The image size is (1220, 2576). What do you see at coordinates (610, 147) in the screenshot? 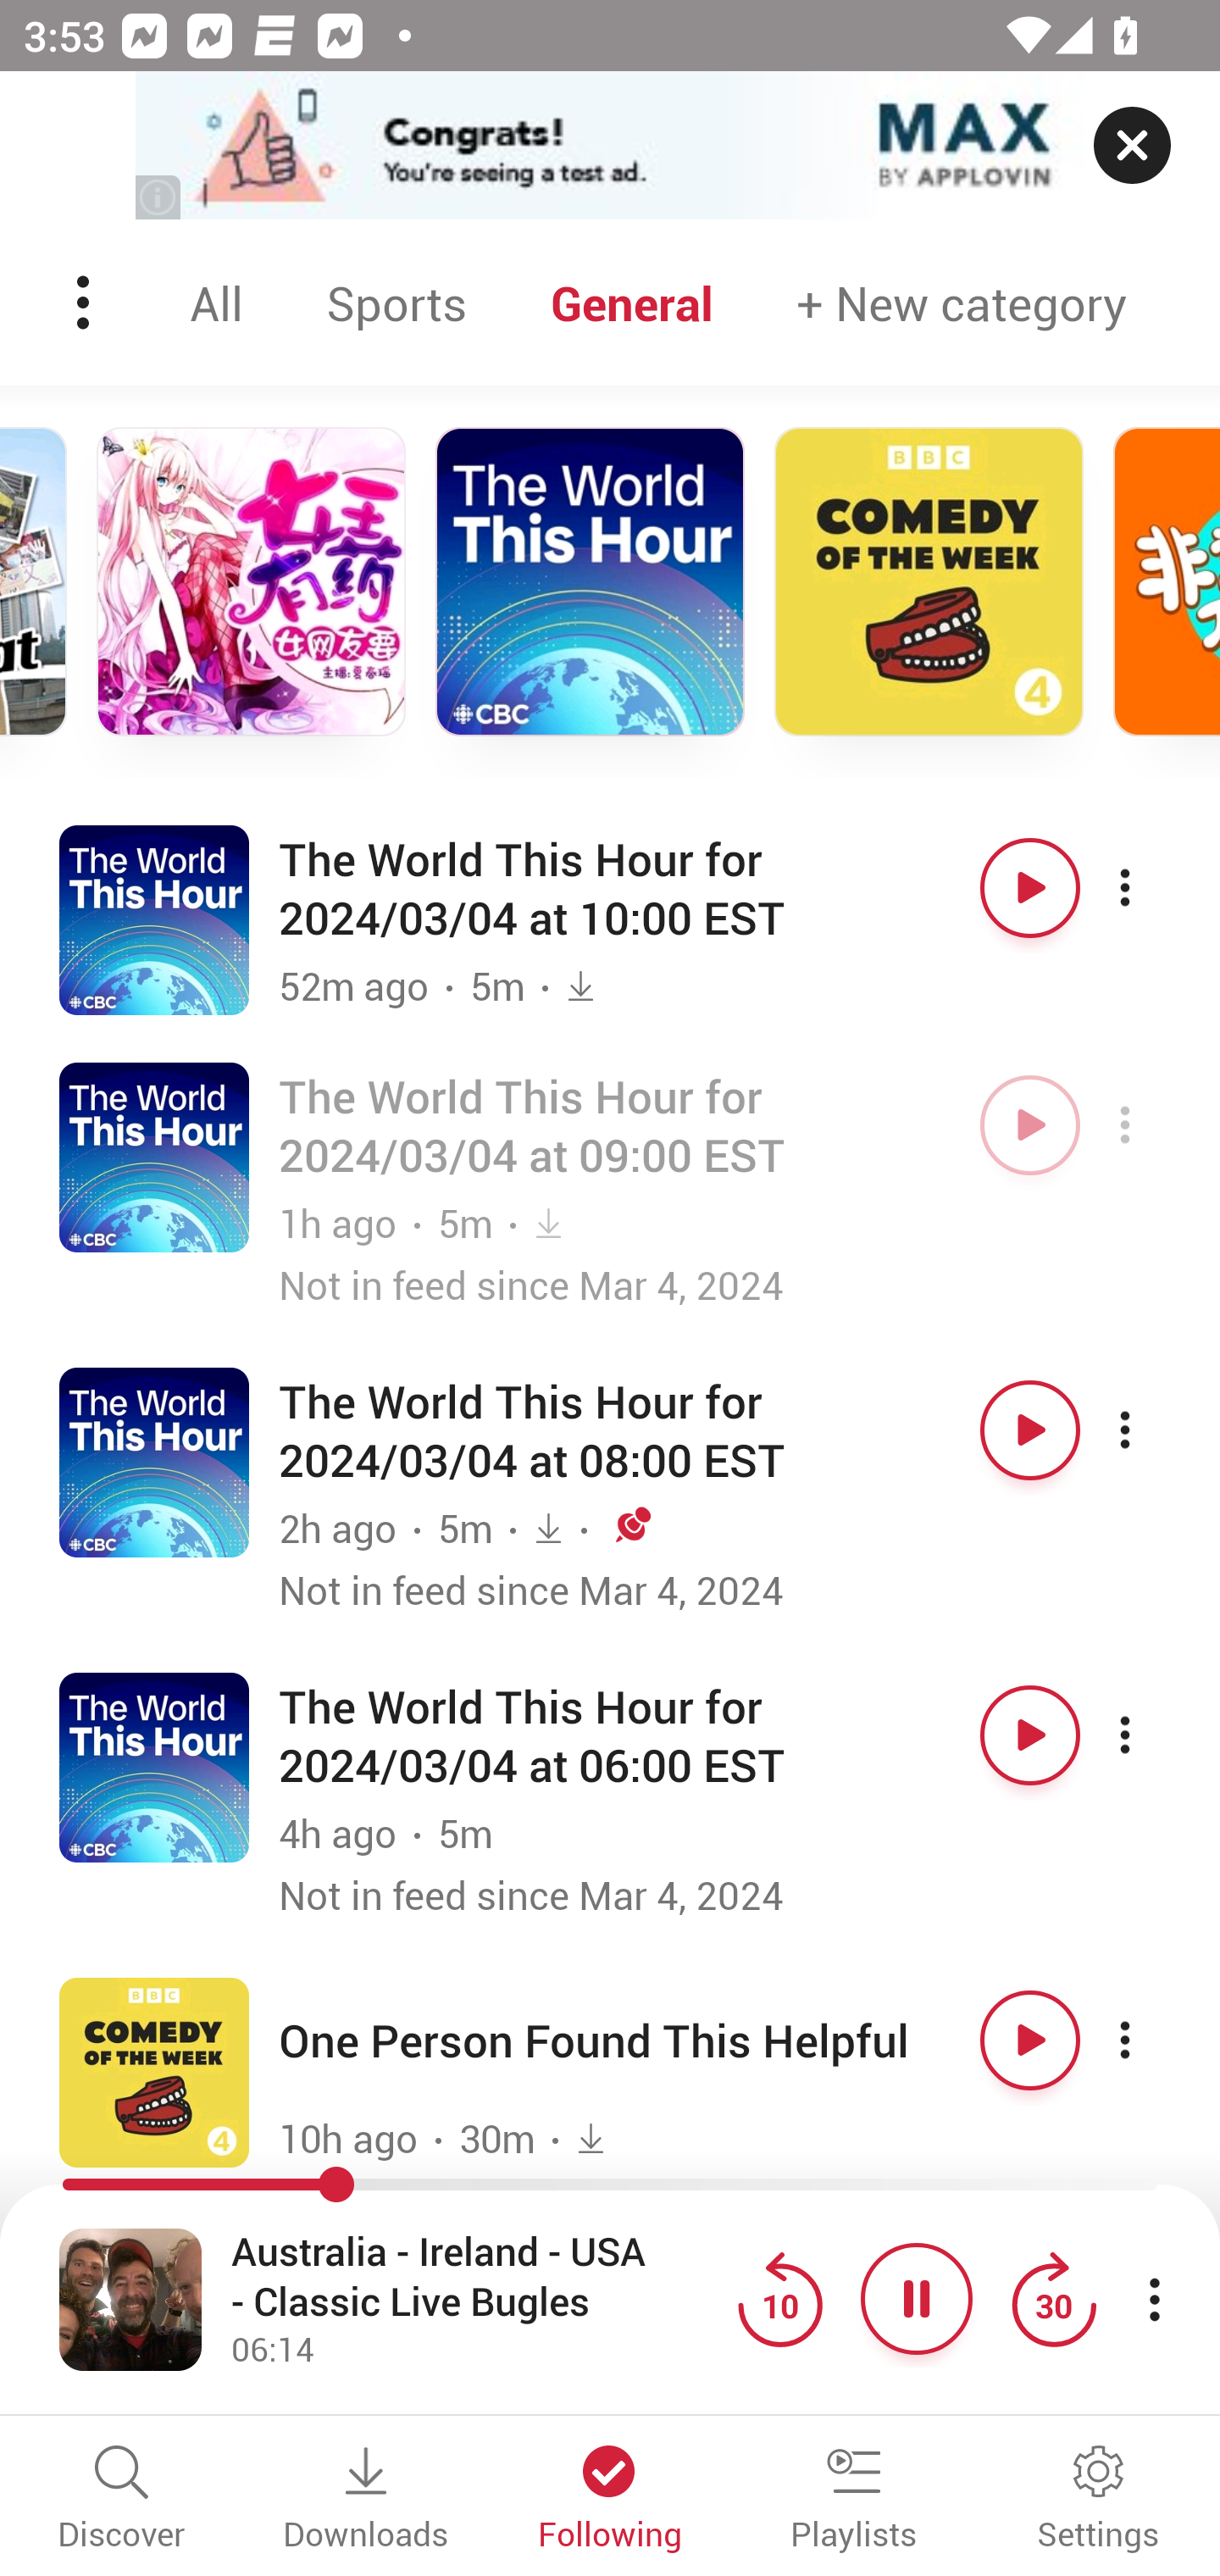
I see `app-monetization` at bounding box center [610, 147].